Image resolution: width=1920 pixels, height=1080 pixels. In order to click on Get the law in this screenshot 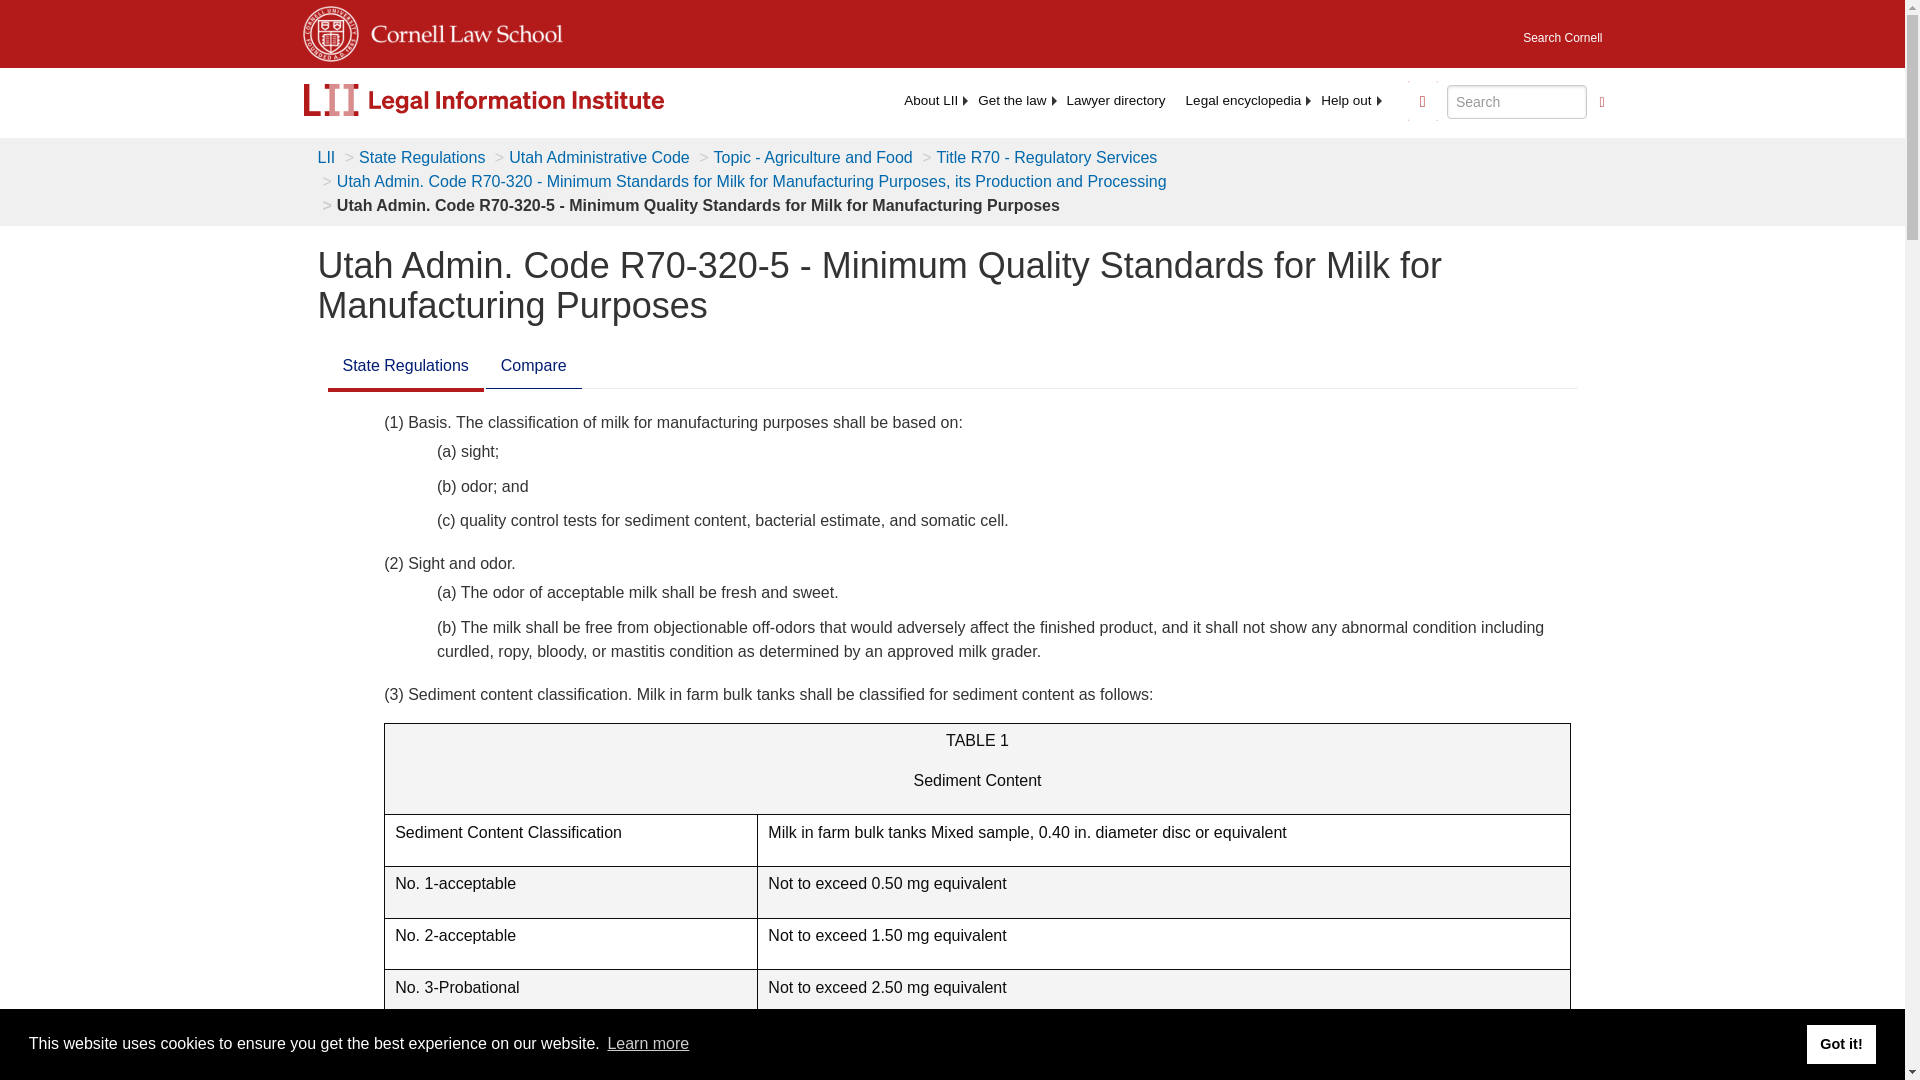, I will do `click(1012, 100)`.